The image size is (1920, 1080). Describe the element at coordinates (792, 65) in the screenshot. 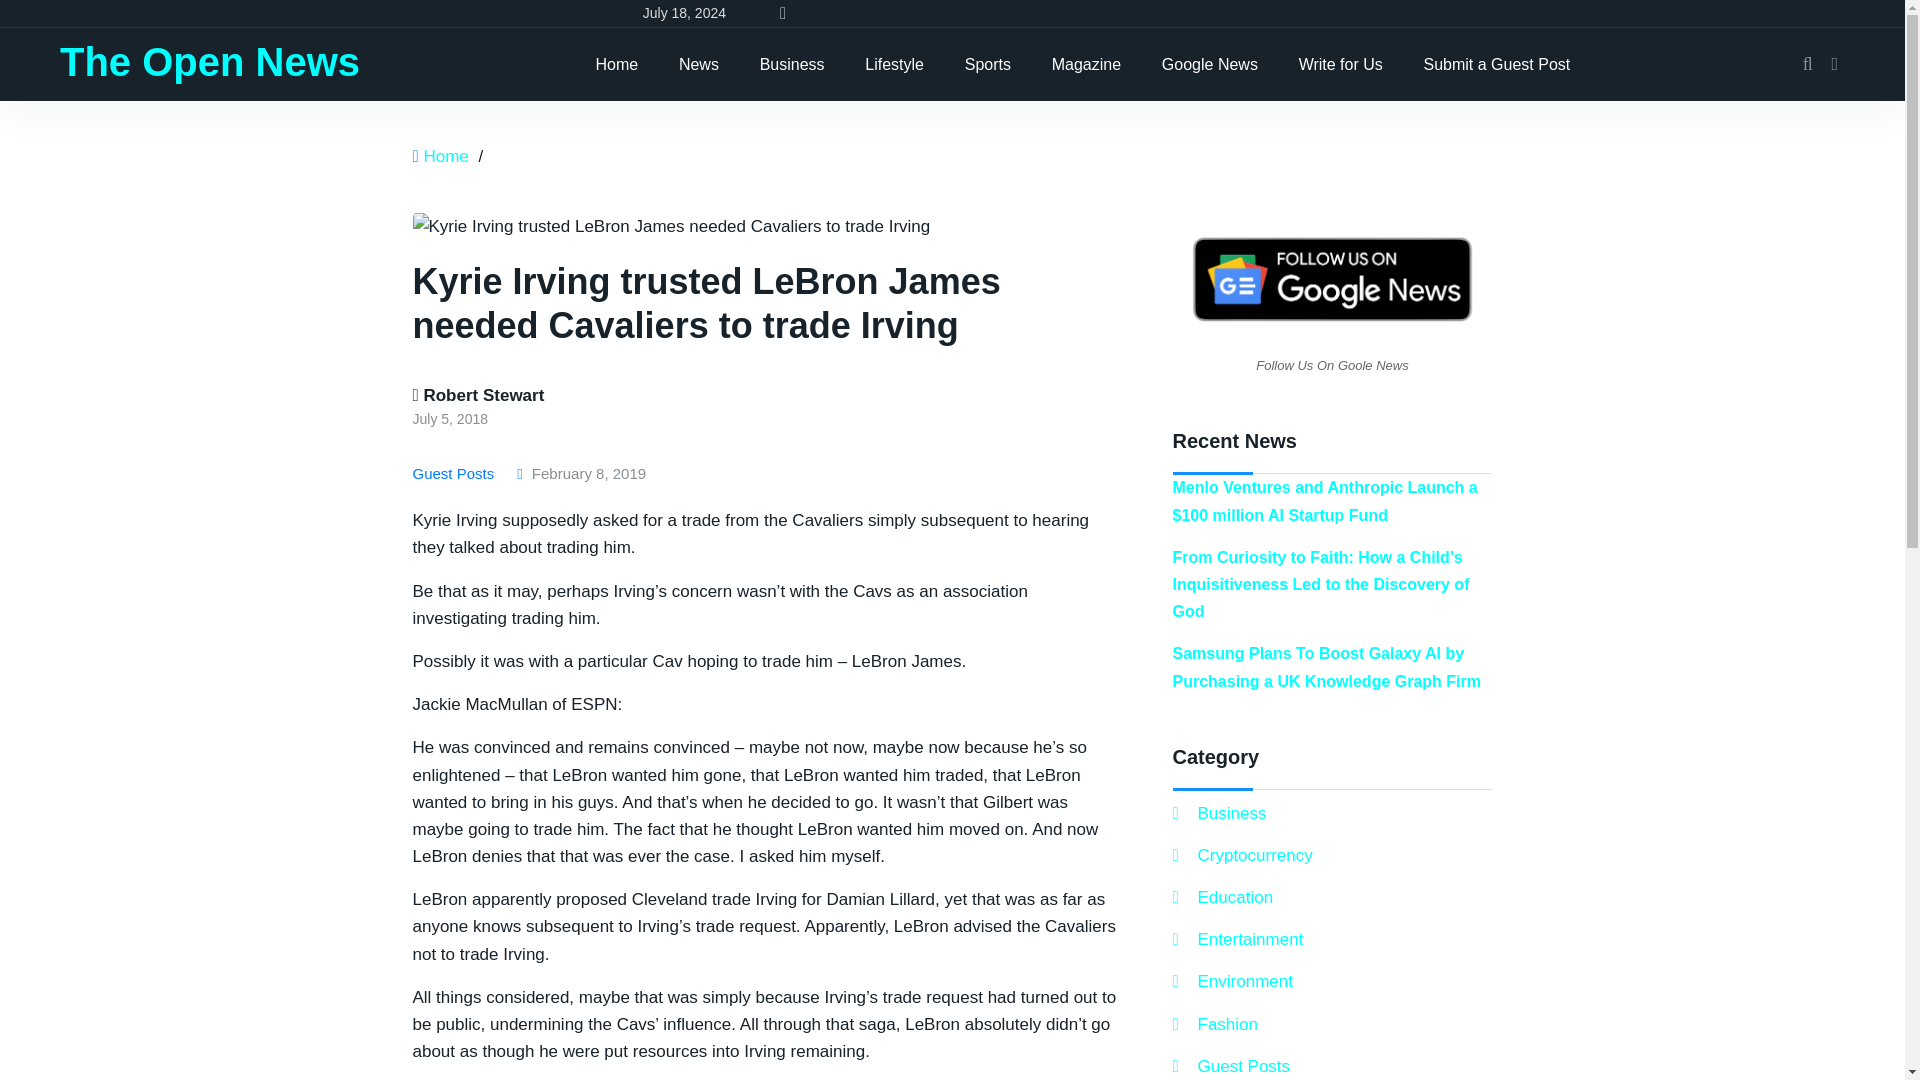

I see `Business` at that location.